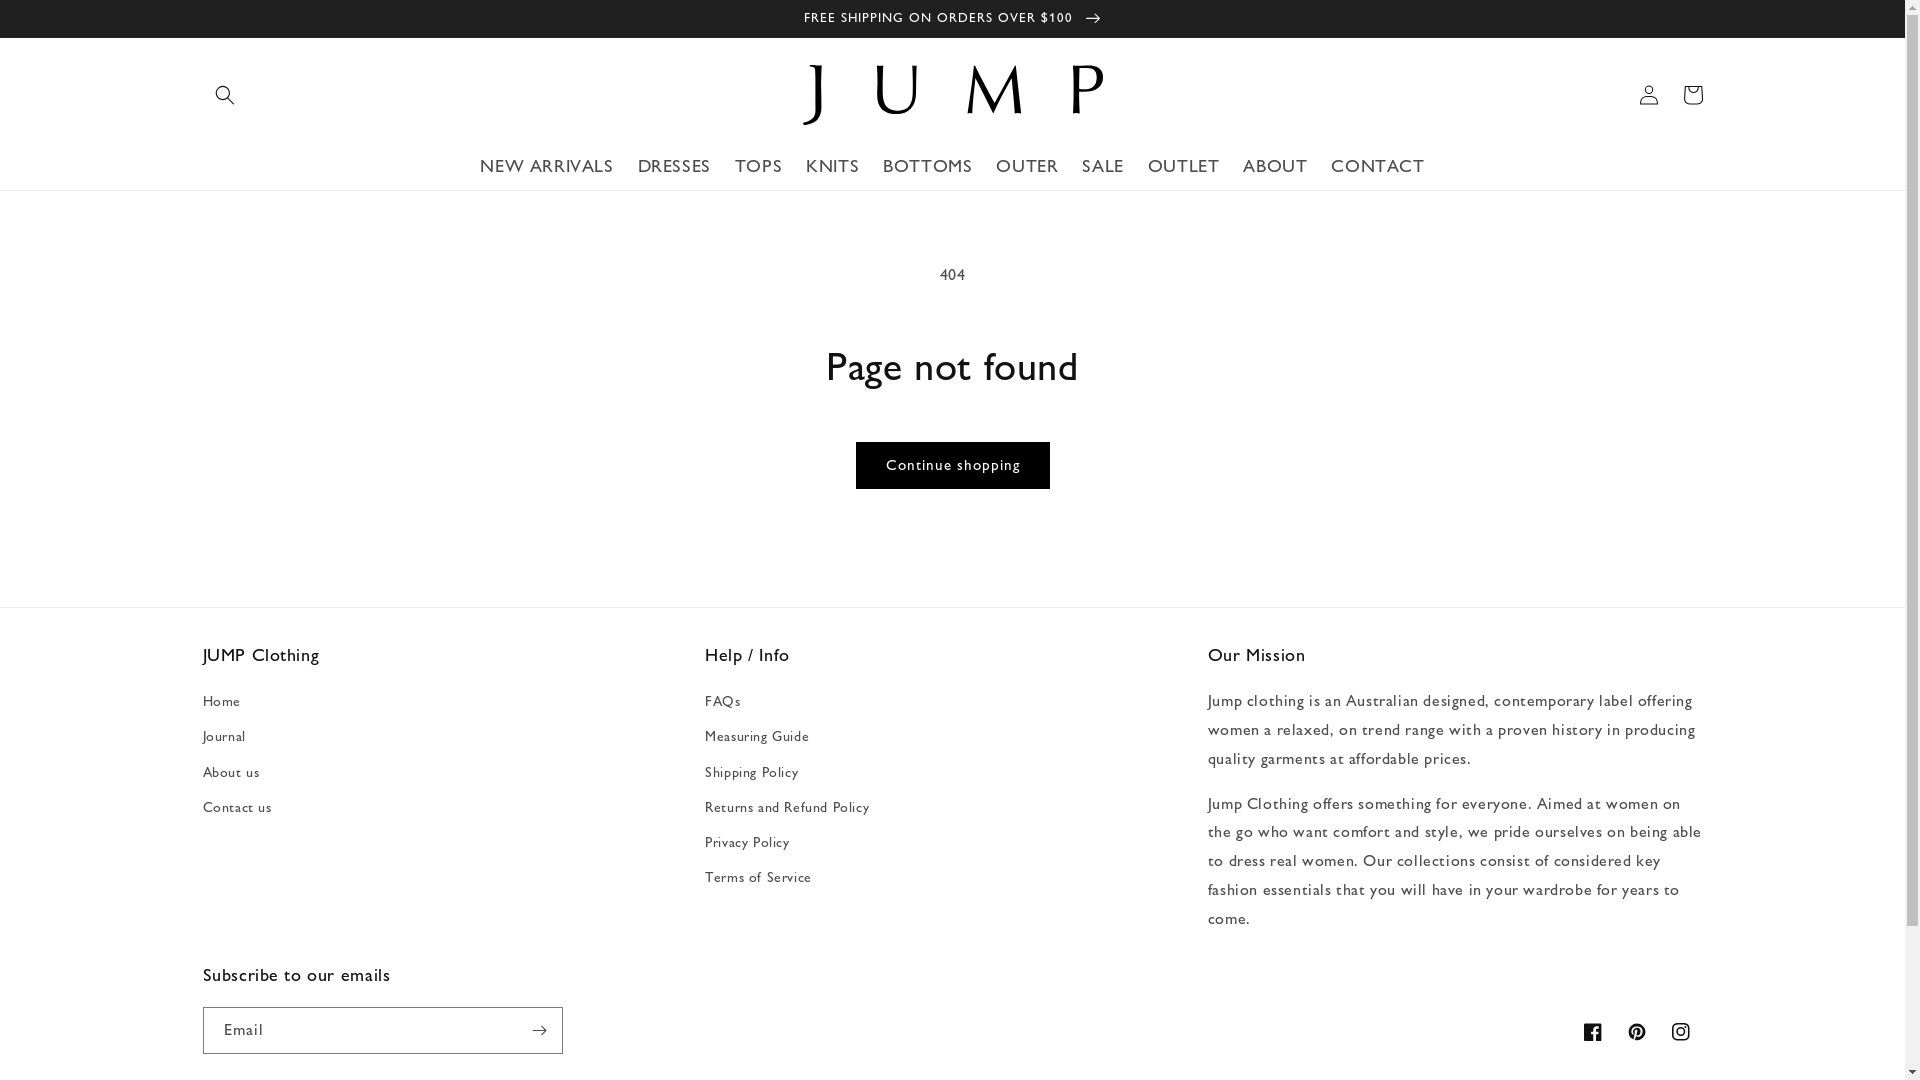 The image size is (1920, 1080). I want to click on Instagram, so click(1680, 1032).